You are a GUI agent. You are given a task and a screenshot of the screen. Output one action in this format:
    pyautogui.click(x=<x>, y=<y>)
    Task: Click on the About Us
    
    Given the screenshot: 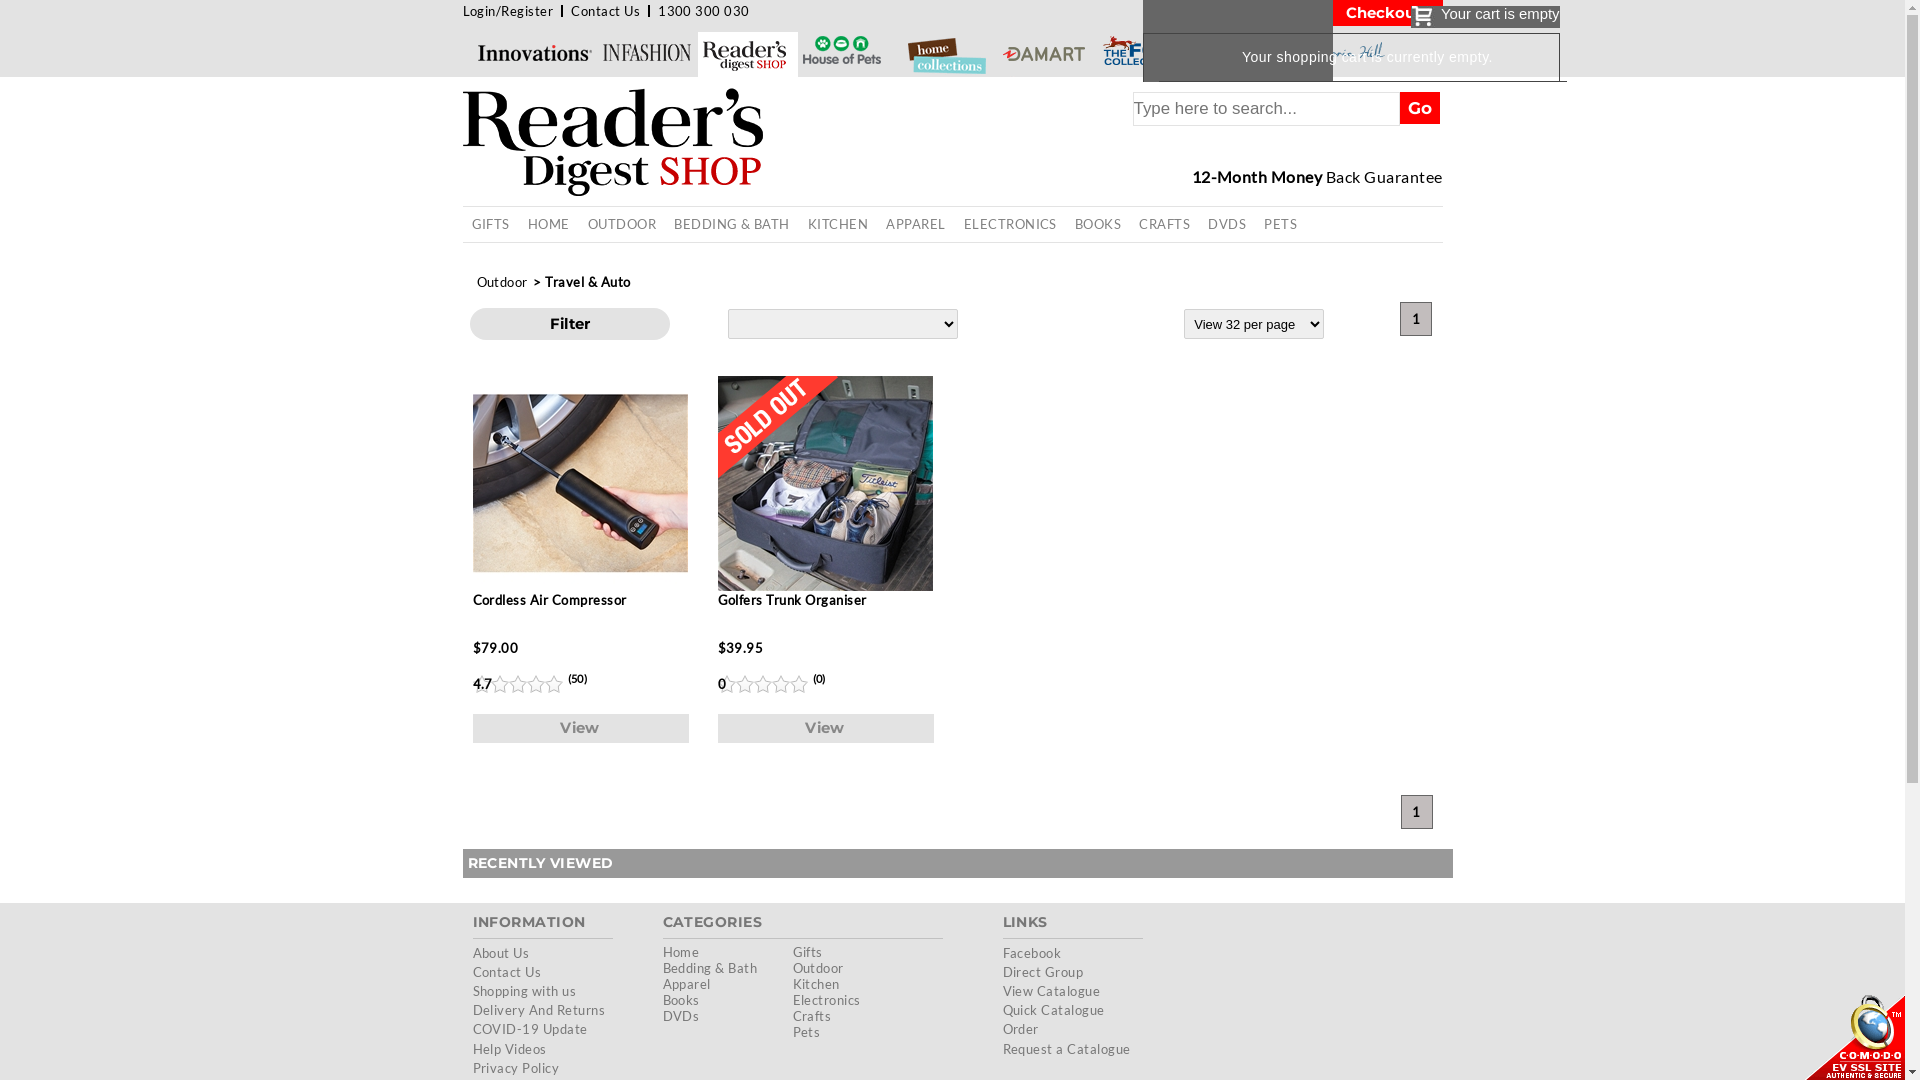 What is the action you would take?
    pyautogui.click(x=500, y=953)
    